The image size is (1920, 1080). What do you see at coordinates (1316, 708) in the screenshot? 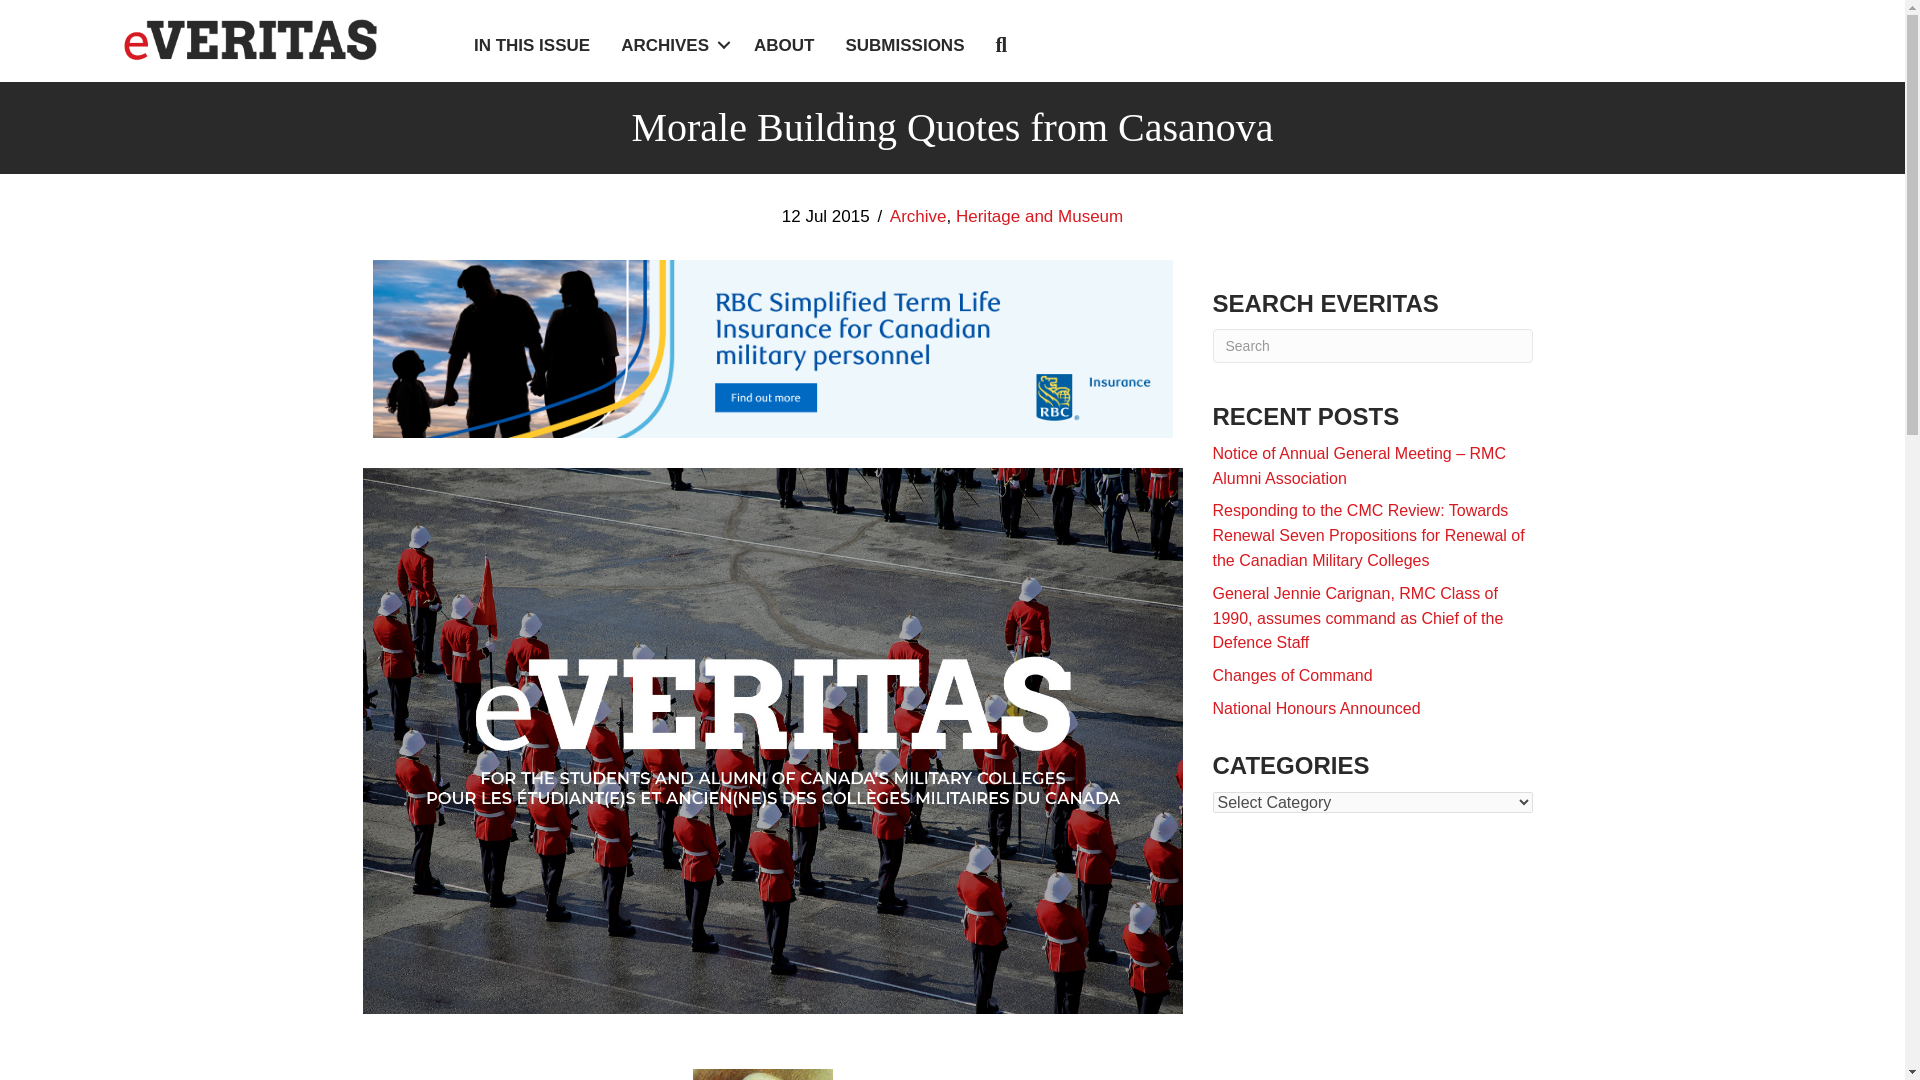
I see `National Honours Announced` at bounding box center [1316, 708].